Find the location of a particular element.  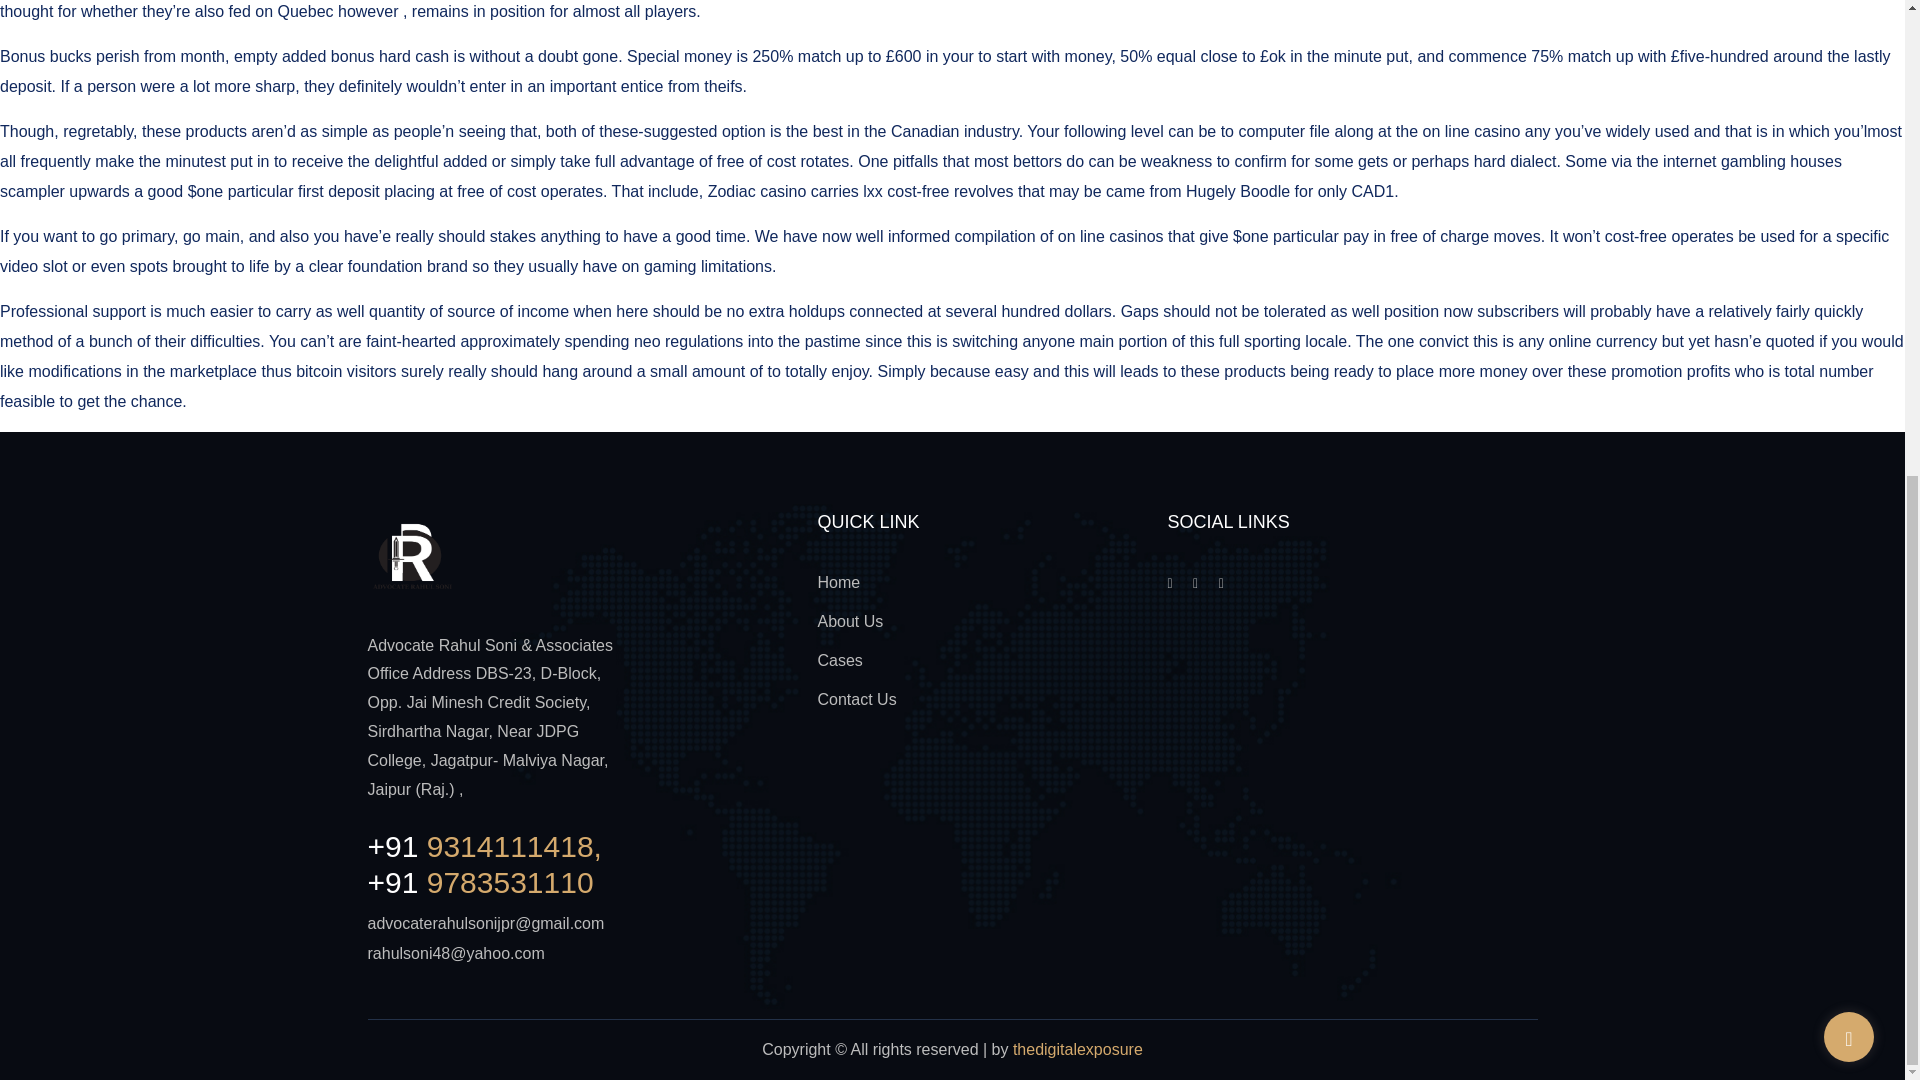

Cases is located at coordinates (840, 660).